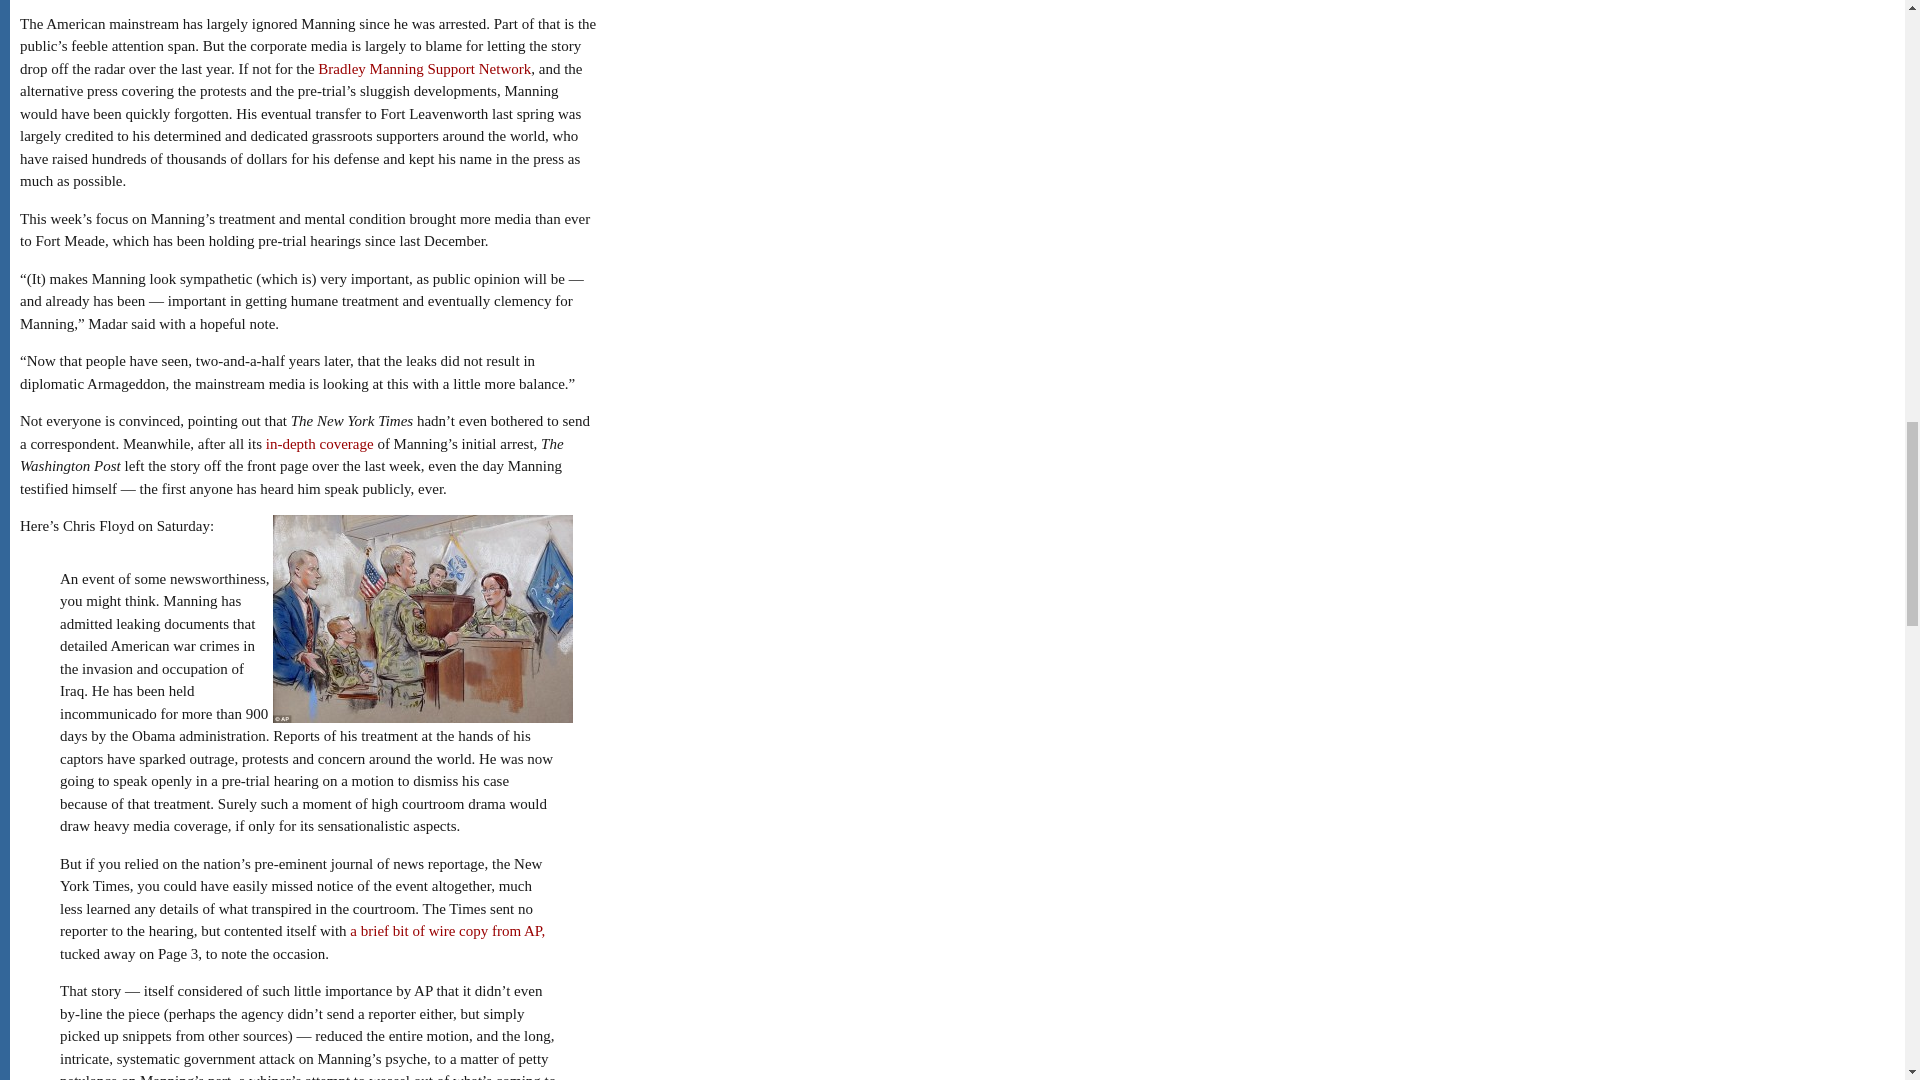 Image resolution: width=1920 pixels, height=1080 pixels. Describe the element at coordinates (320, 444) in the screenshot. I see `in-depth coverage` at that location.